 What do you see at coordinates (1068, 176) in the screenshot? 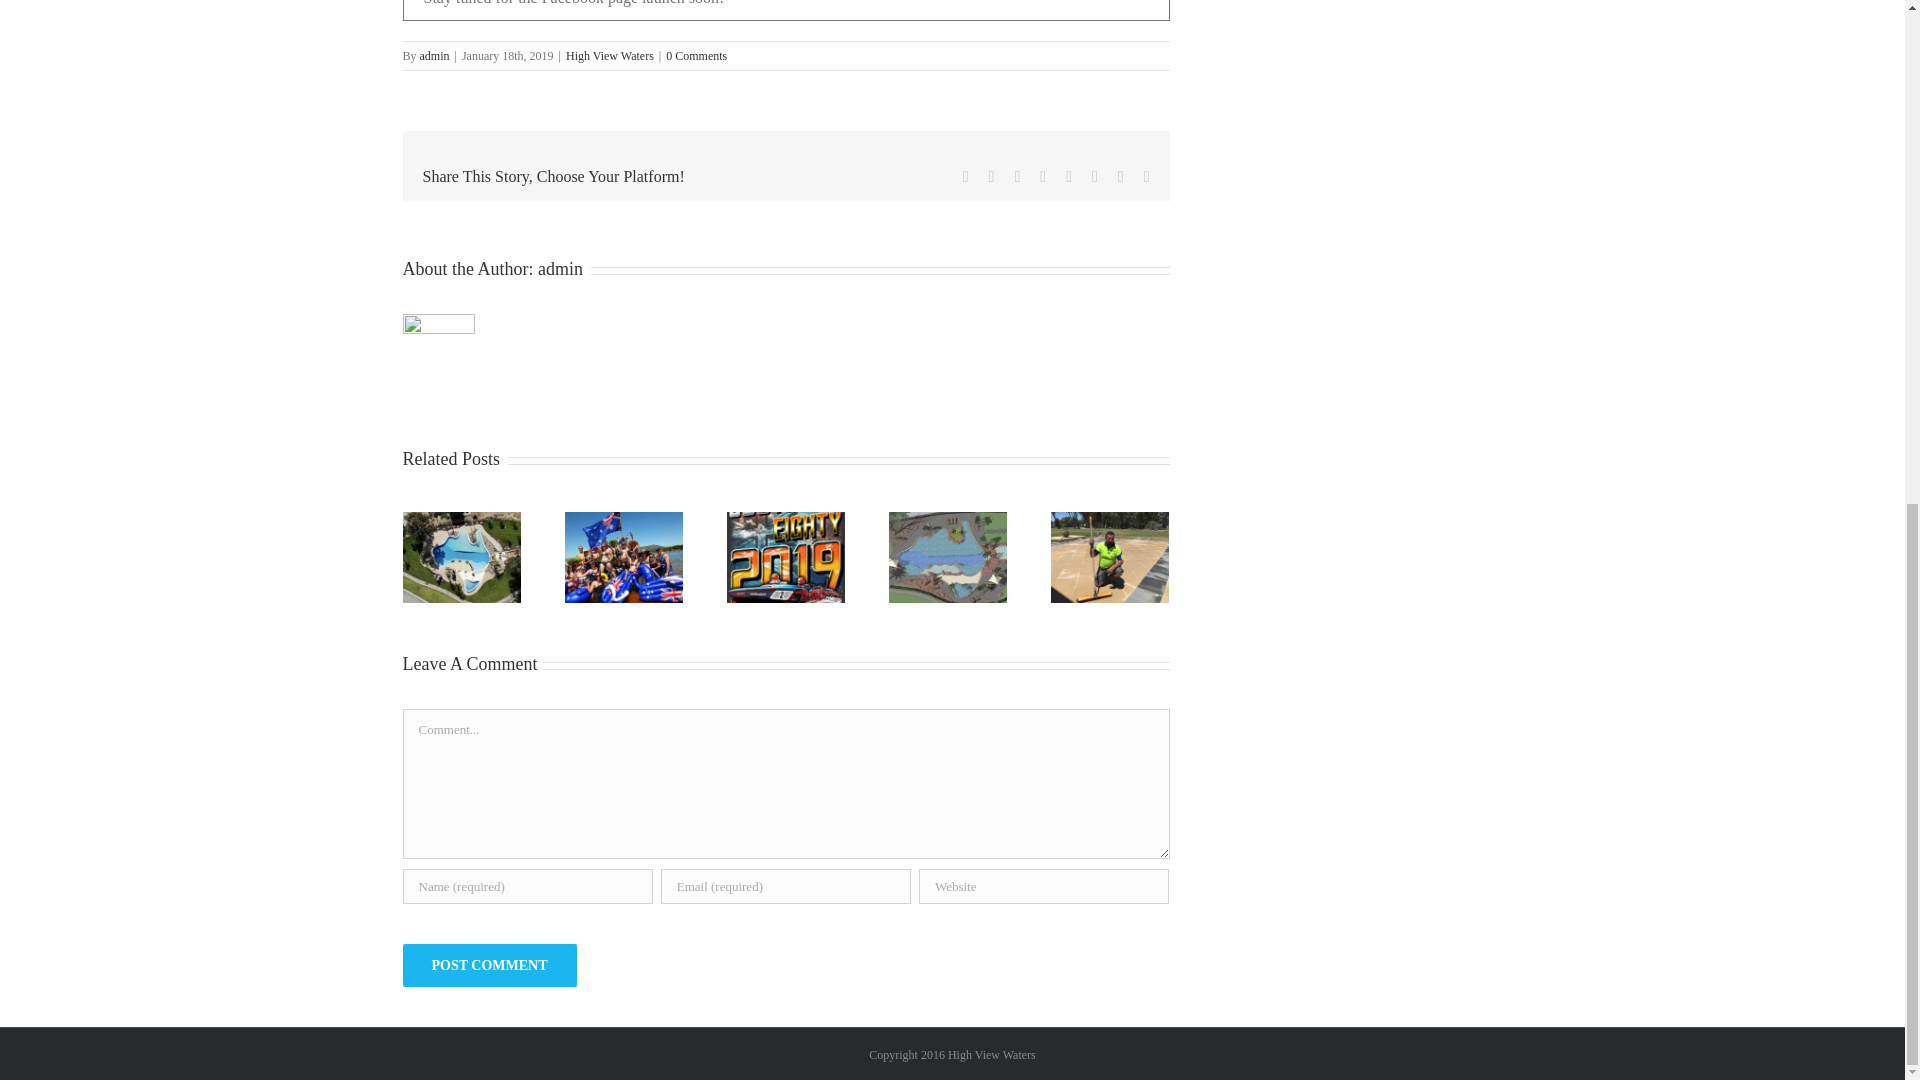
I see `Tumblr` at bounding box center [1068, 176].